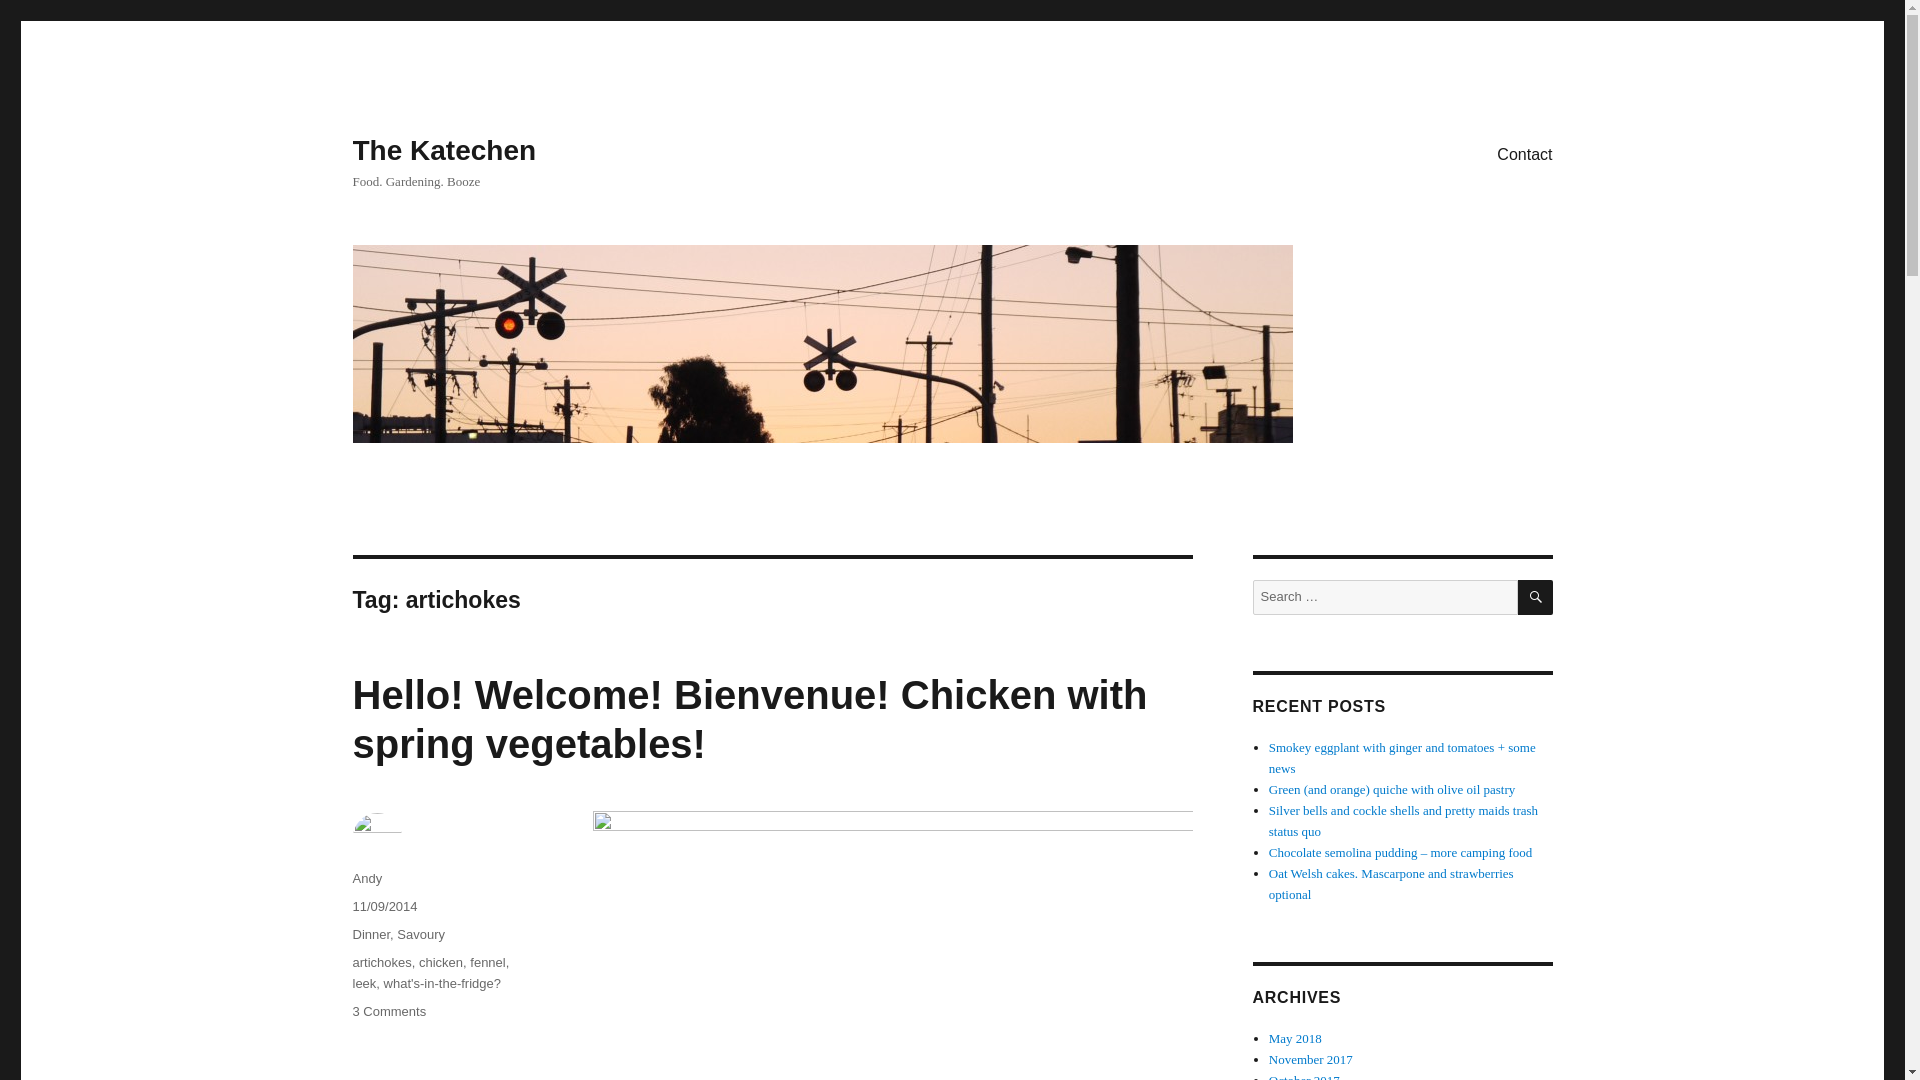  What do you see at coordinates (370, 934) in the screenshot?
I see `Dinner` at bounding box center [370, 934].